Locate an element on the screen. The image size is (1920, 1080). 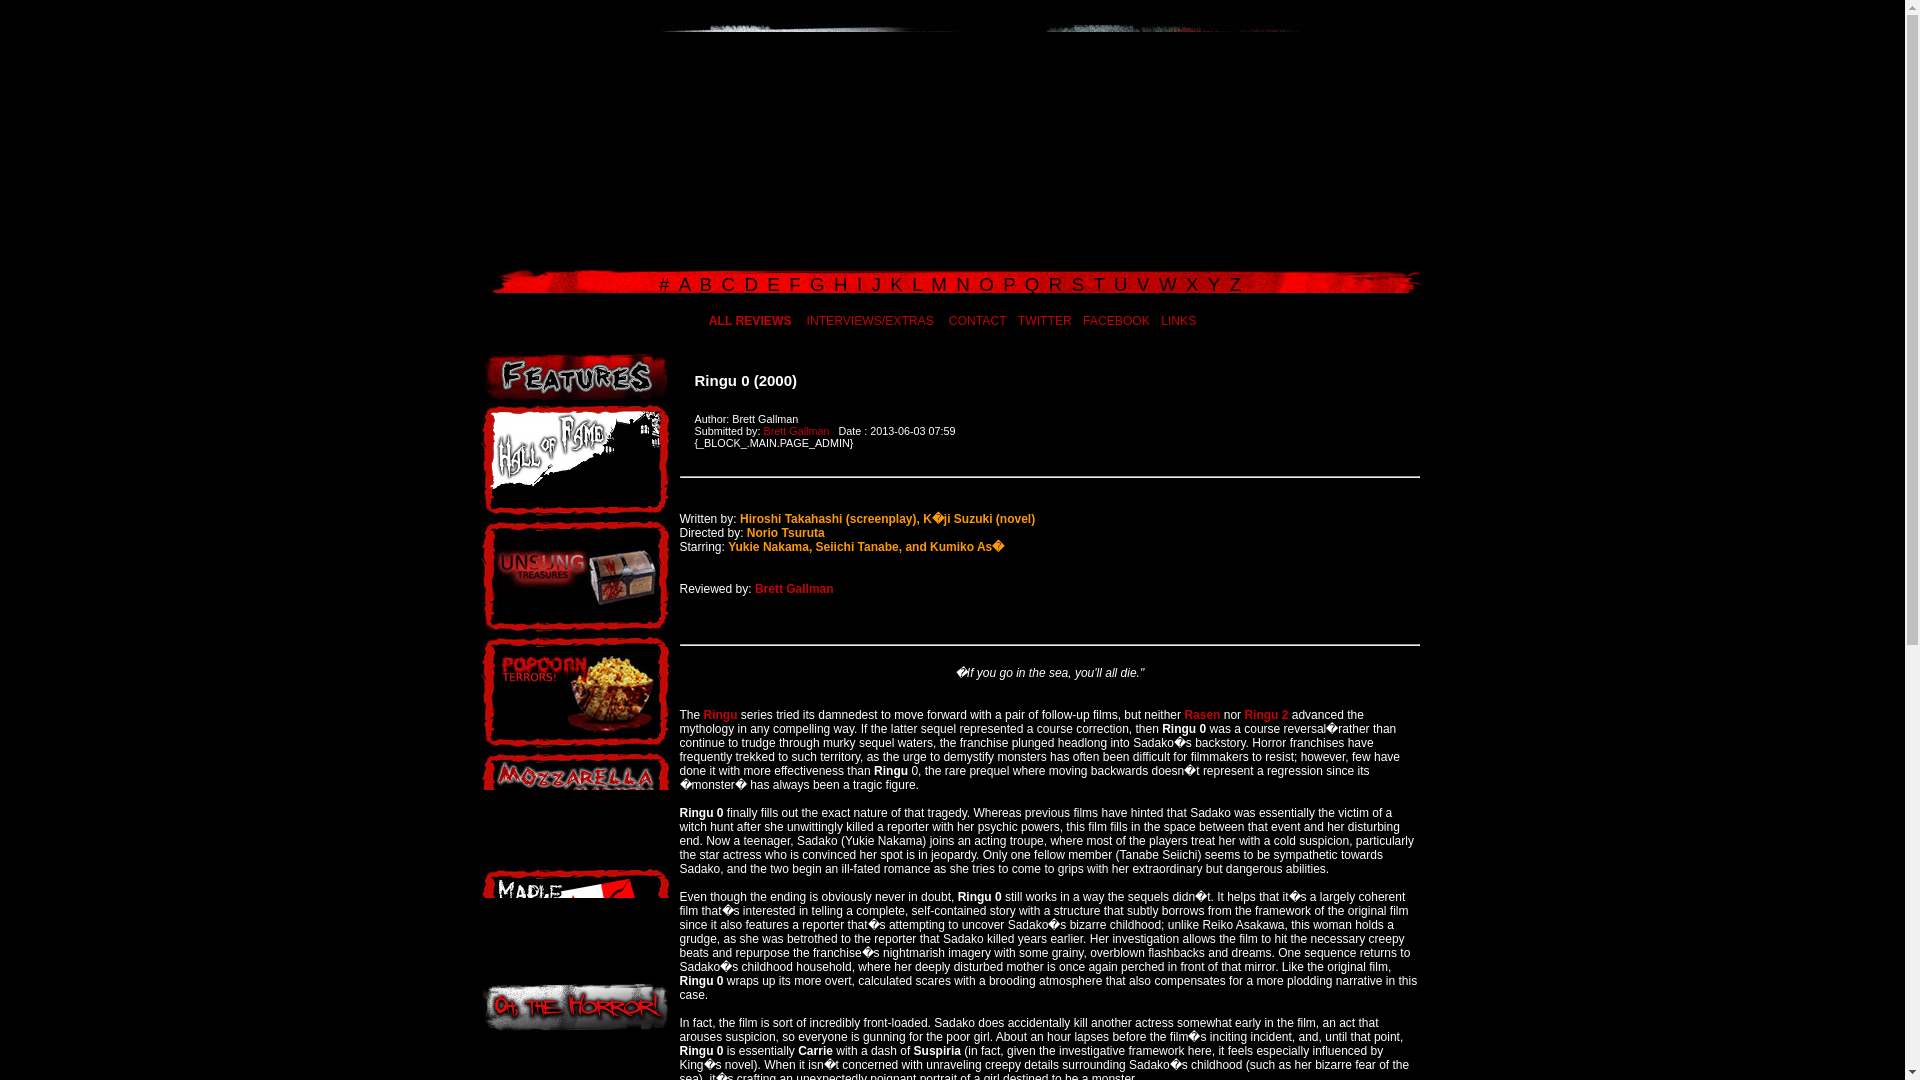
U  is located at coordinates (1122, 284).